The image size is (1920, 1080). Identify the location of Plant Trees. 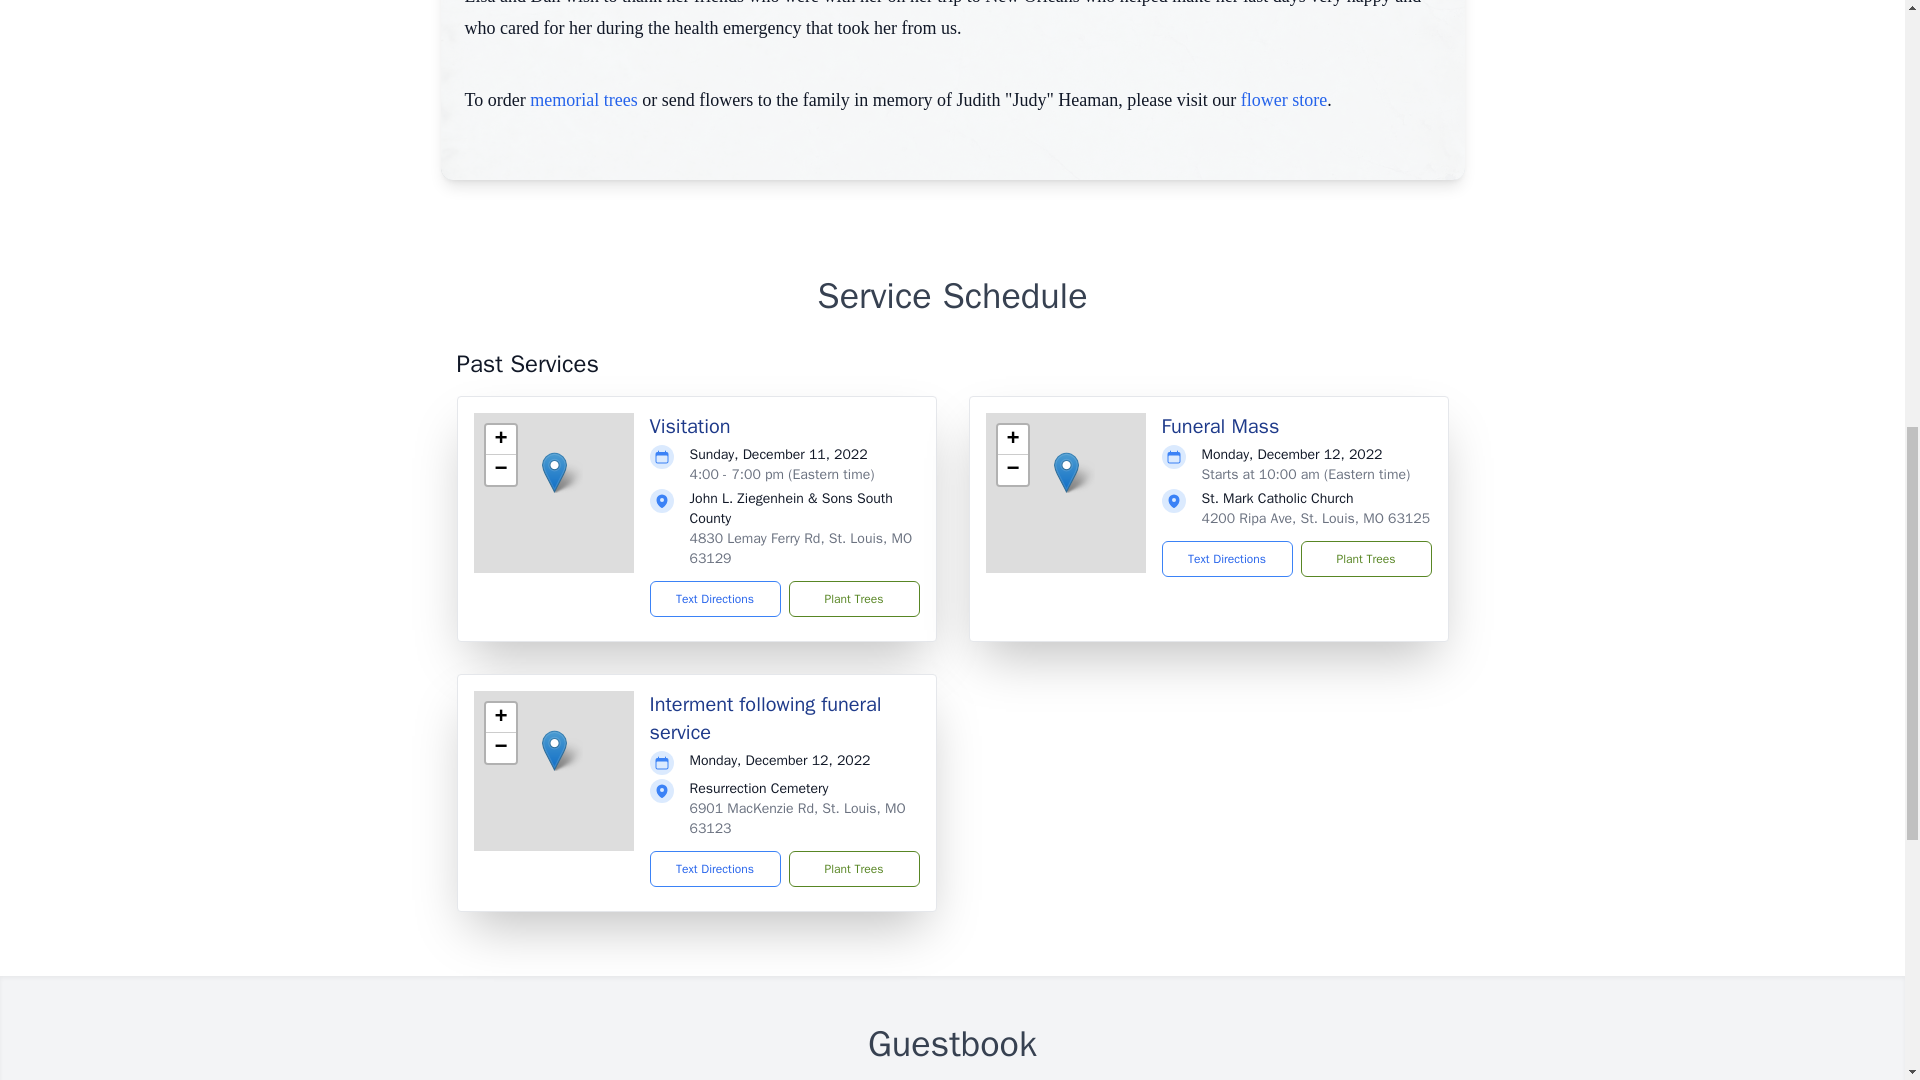
(1364, 558).